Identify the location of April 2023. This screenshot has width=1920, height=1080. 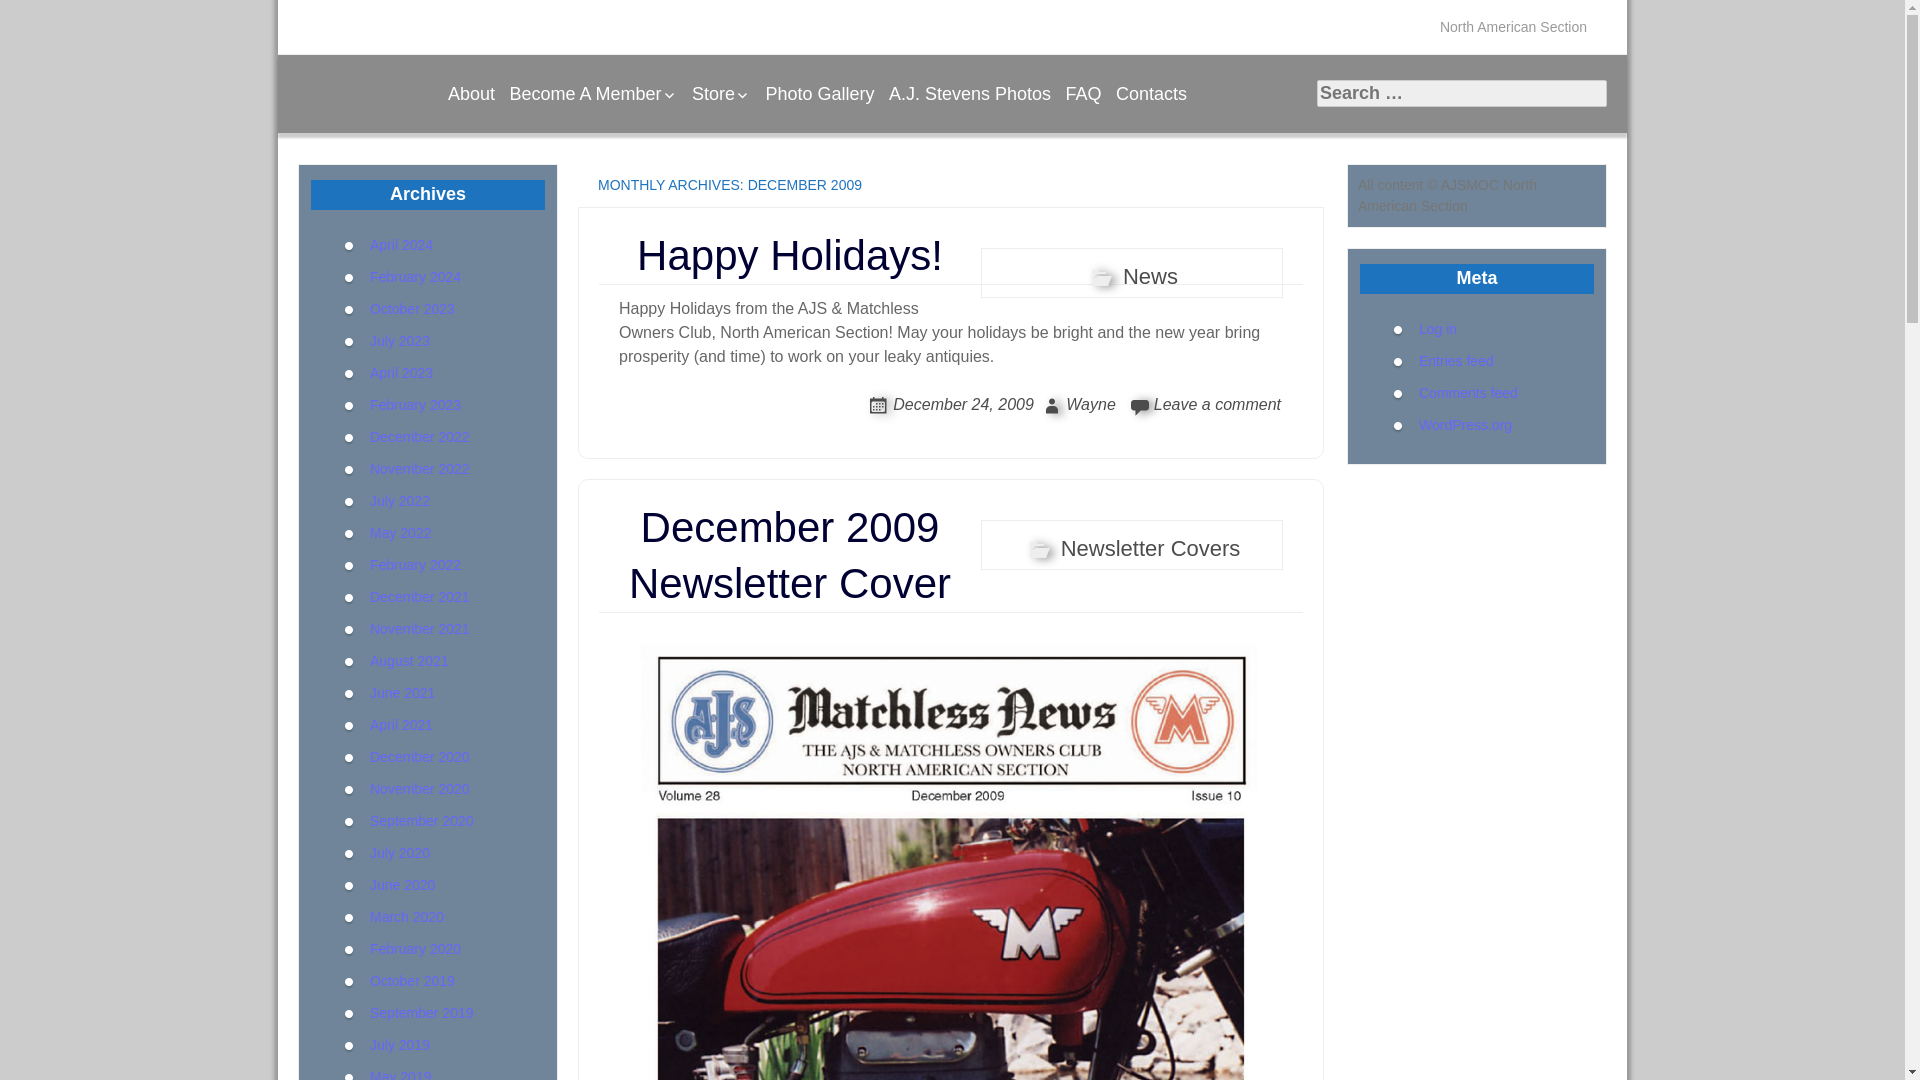
(402, 372).